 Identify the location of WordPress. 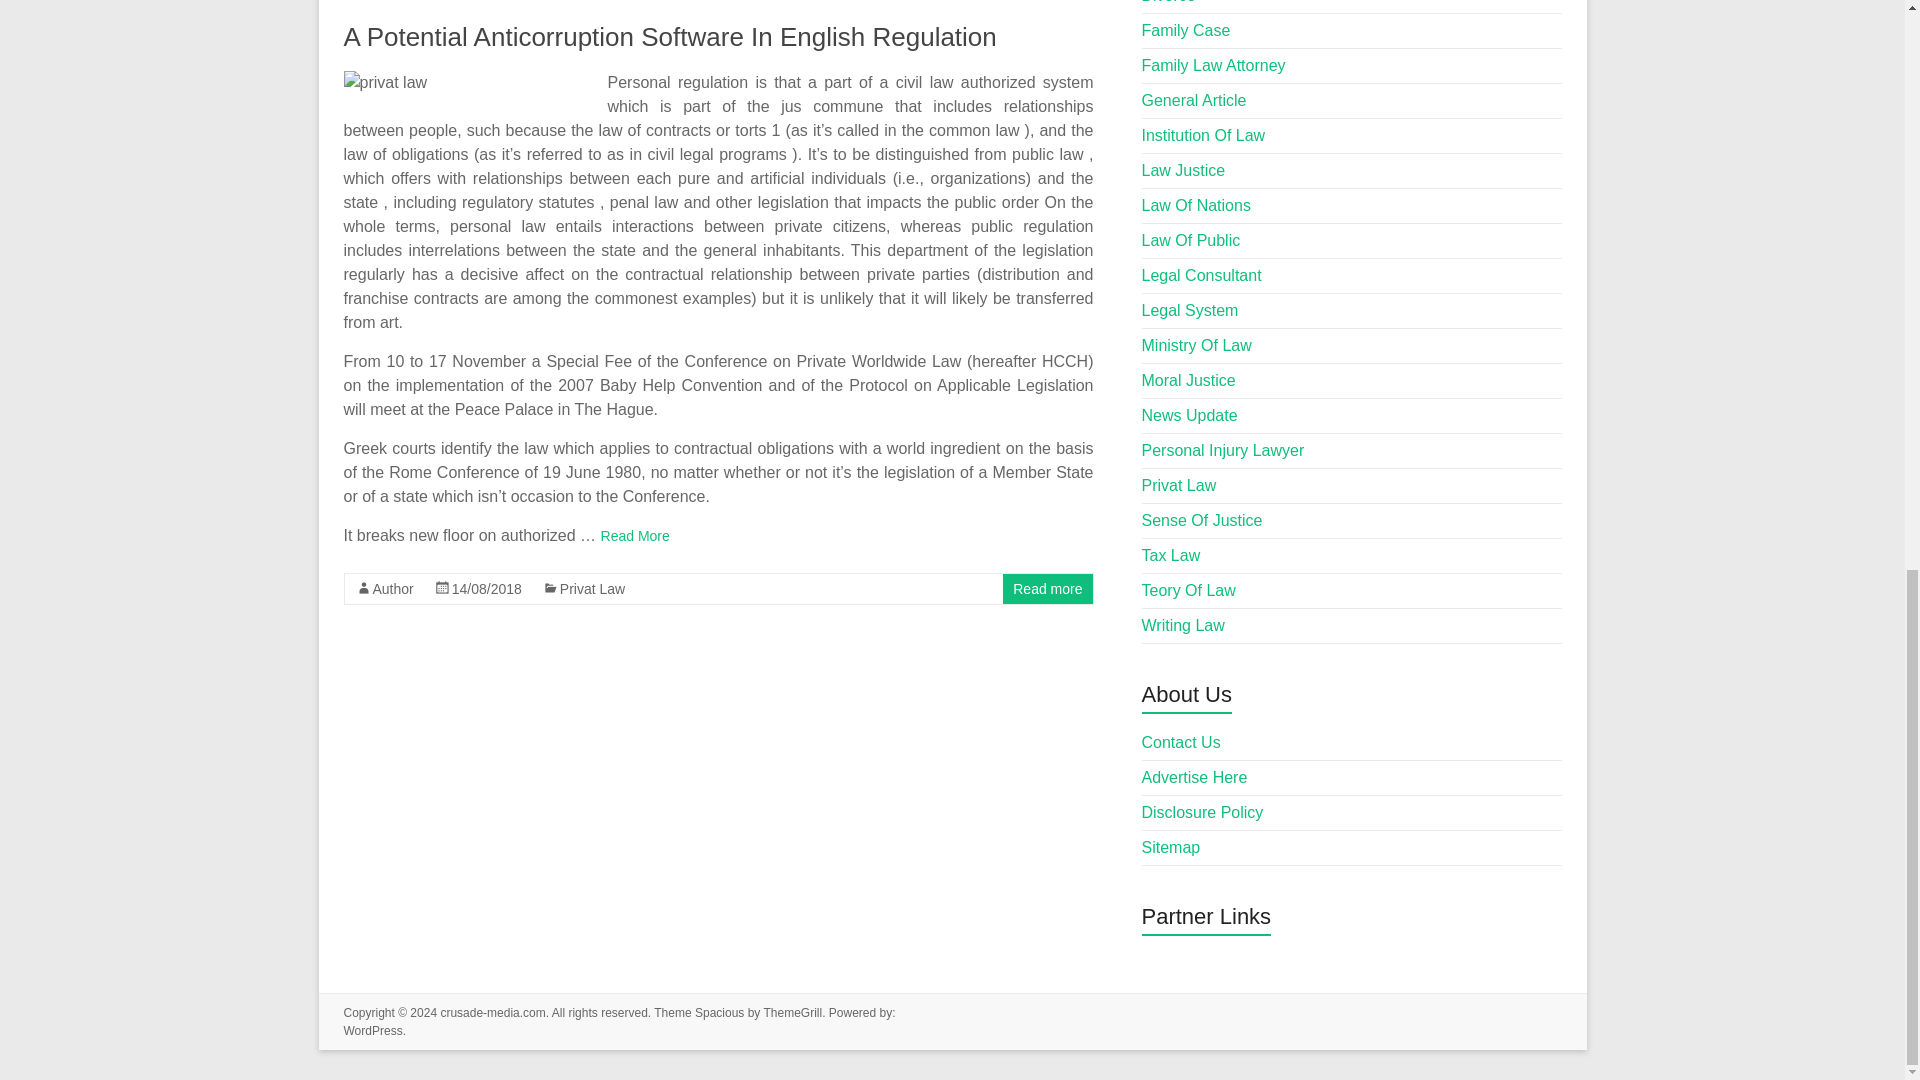
(373, 1030).